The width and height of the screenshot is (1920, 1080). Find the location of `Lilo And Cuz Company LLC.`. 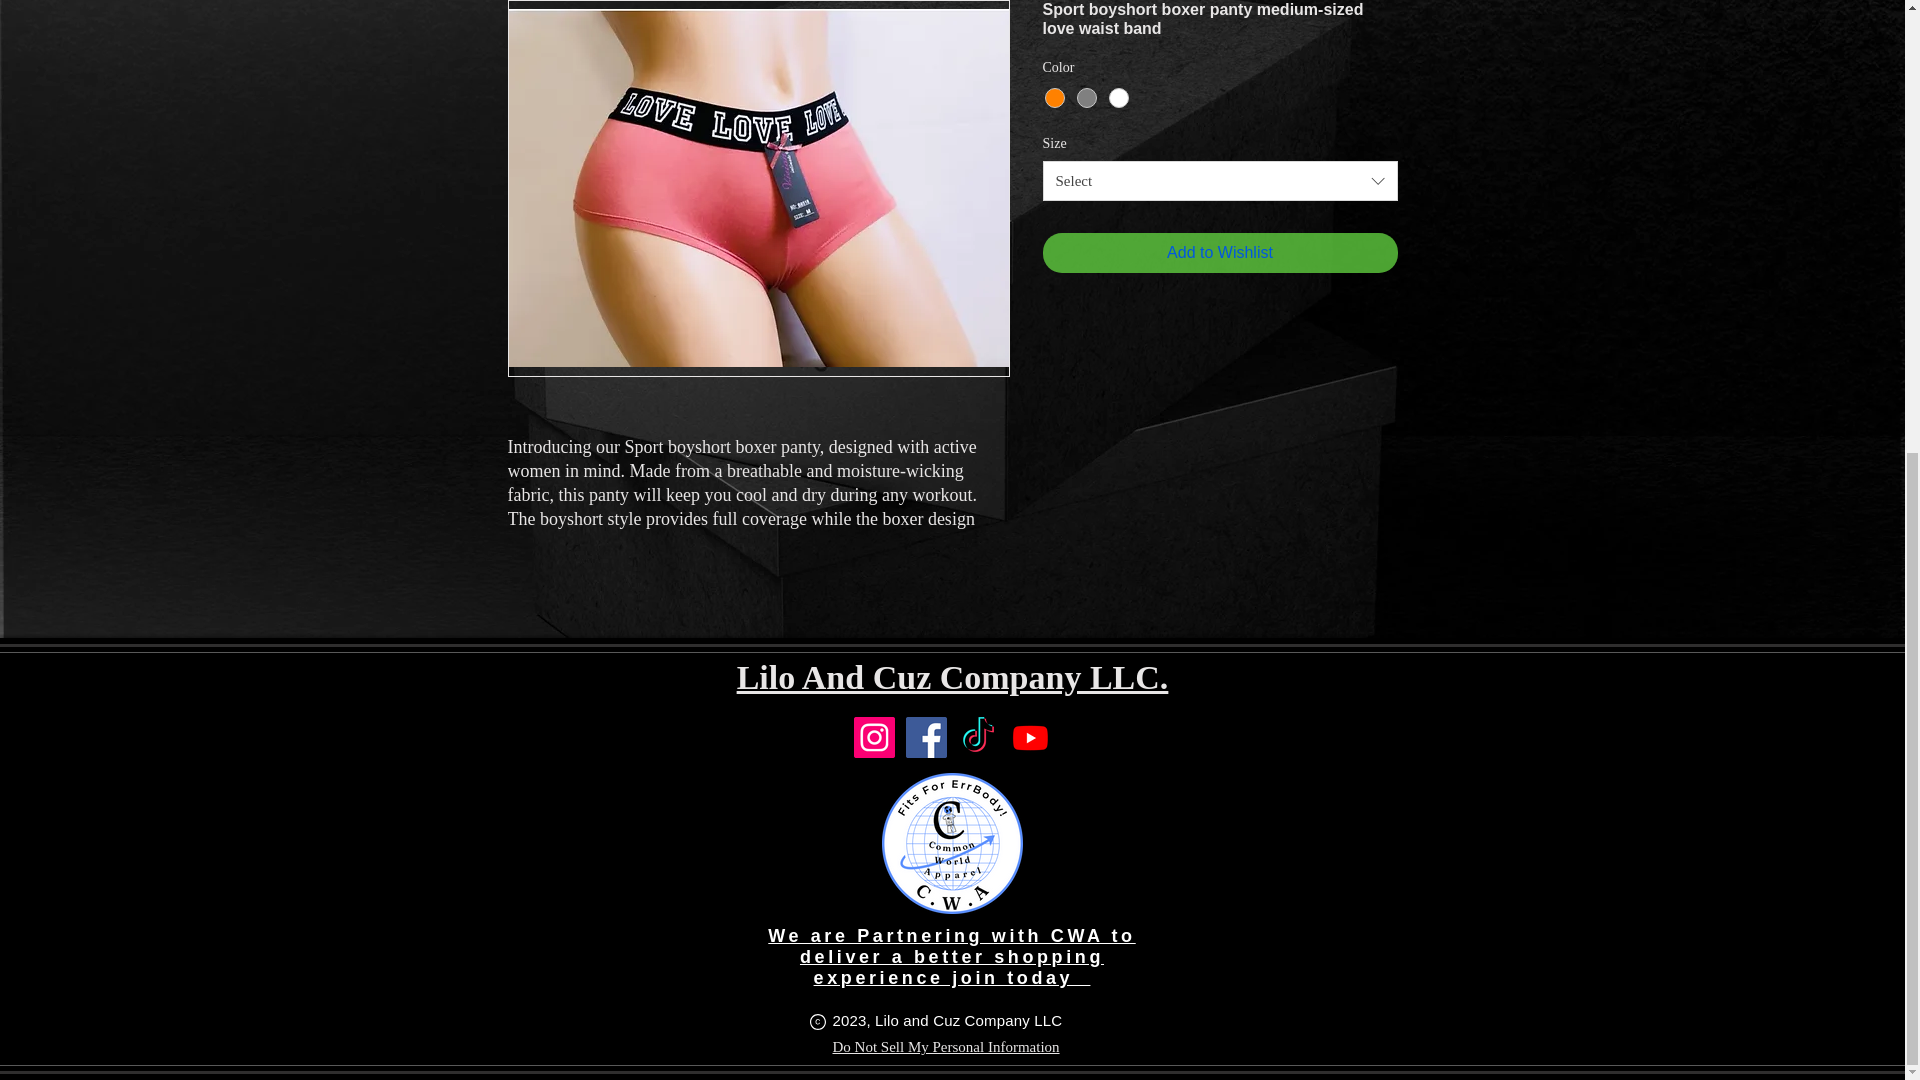

Lilo And Cuz Company LLC. is located at coordinates (953, 676).